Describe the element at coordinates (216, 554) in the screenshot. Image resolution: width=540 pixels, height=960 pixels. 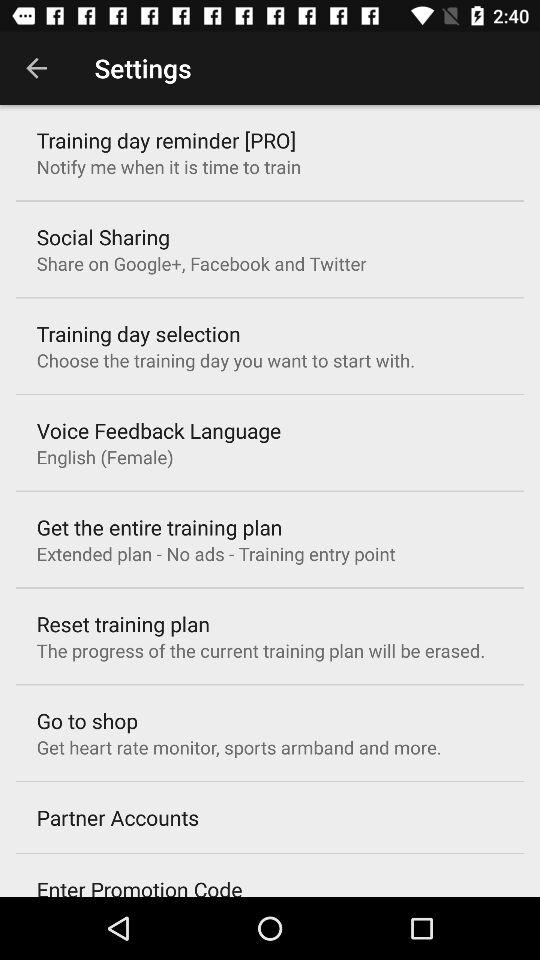
I see `select the icon above the reset training plan` at that location.